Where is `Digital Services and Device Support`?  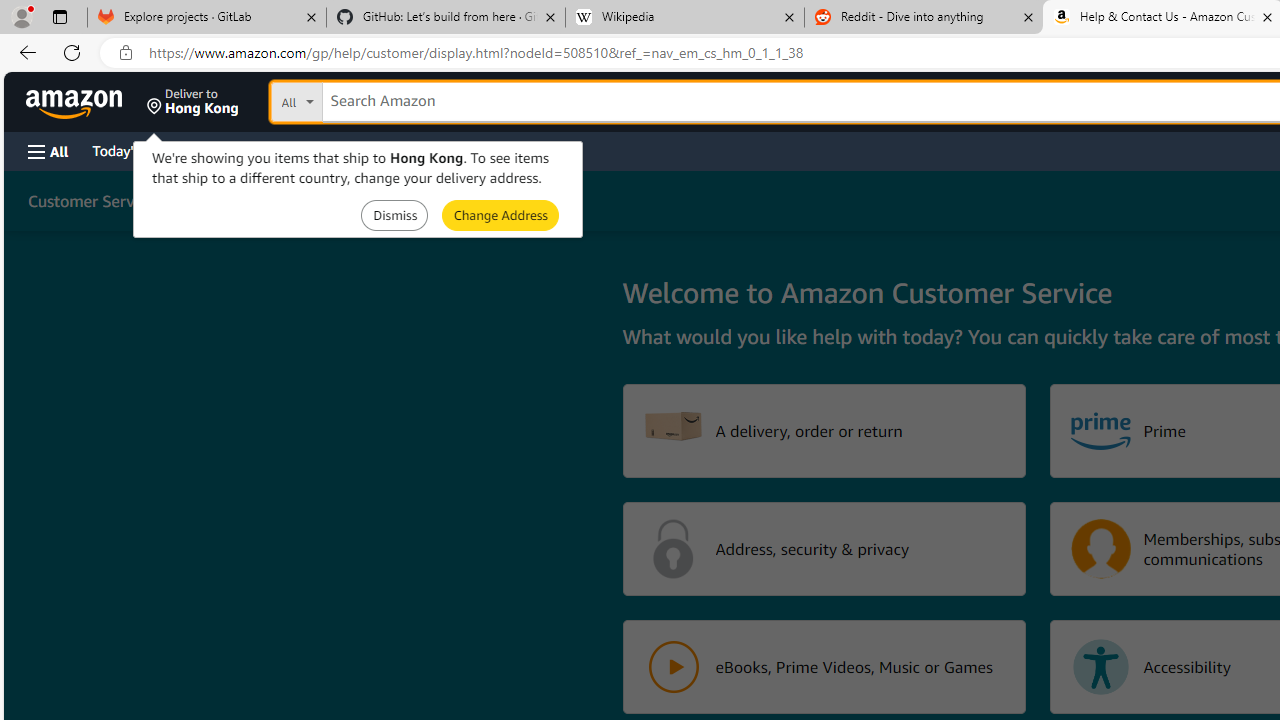 Digital Services and Device Support is located at coordinates (402, 200).